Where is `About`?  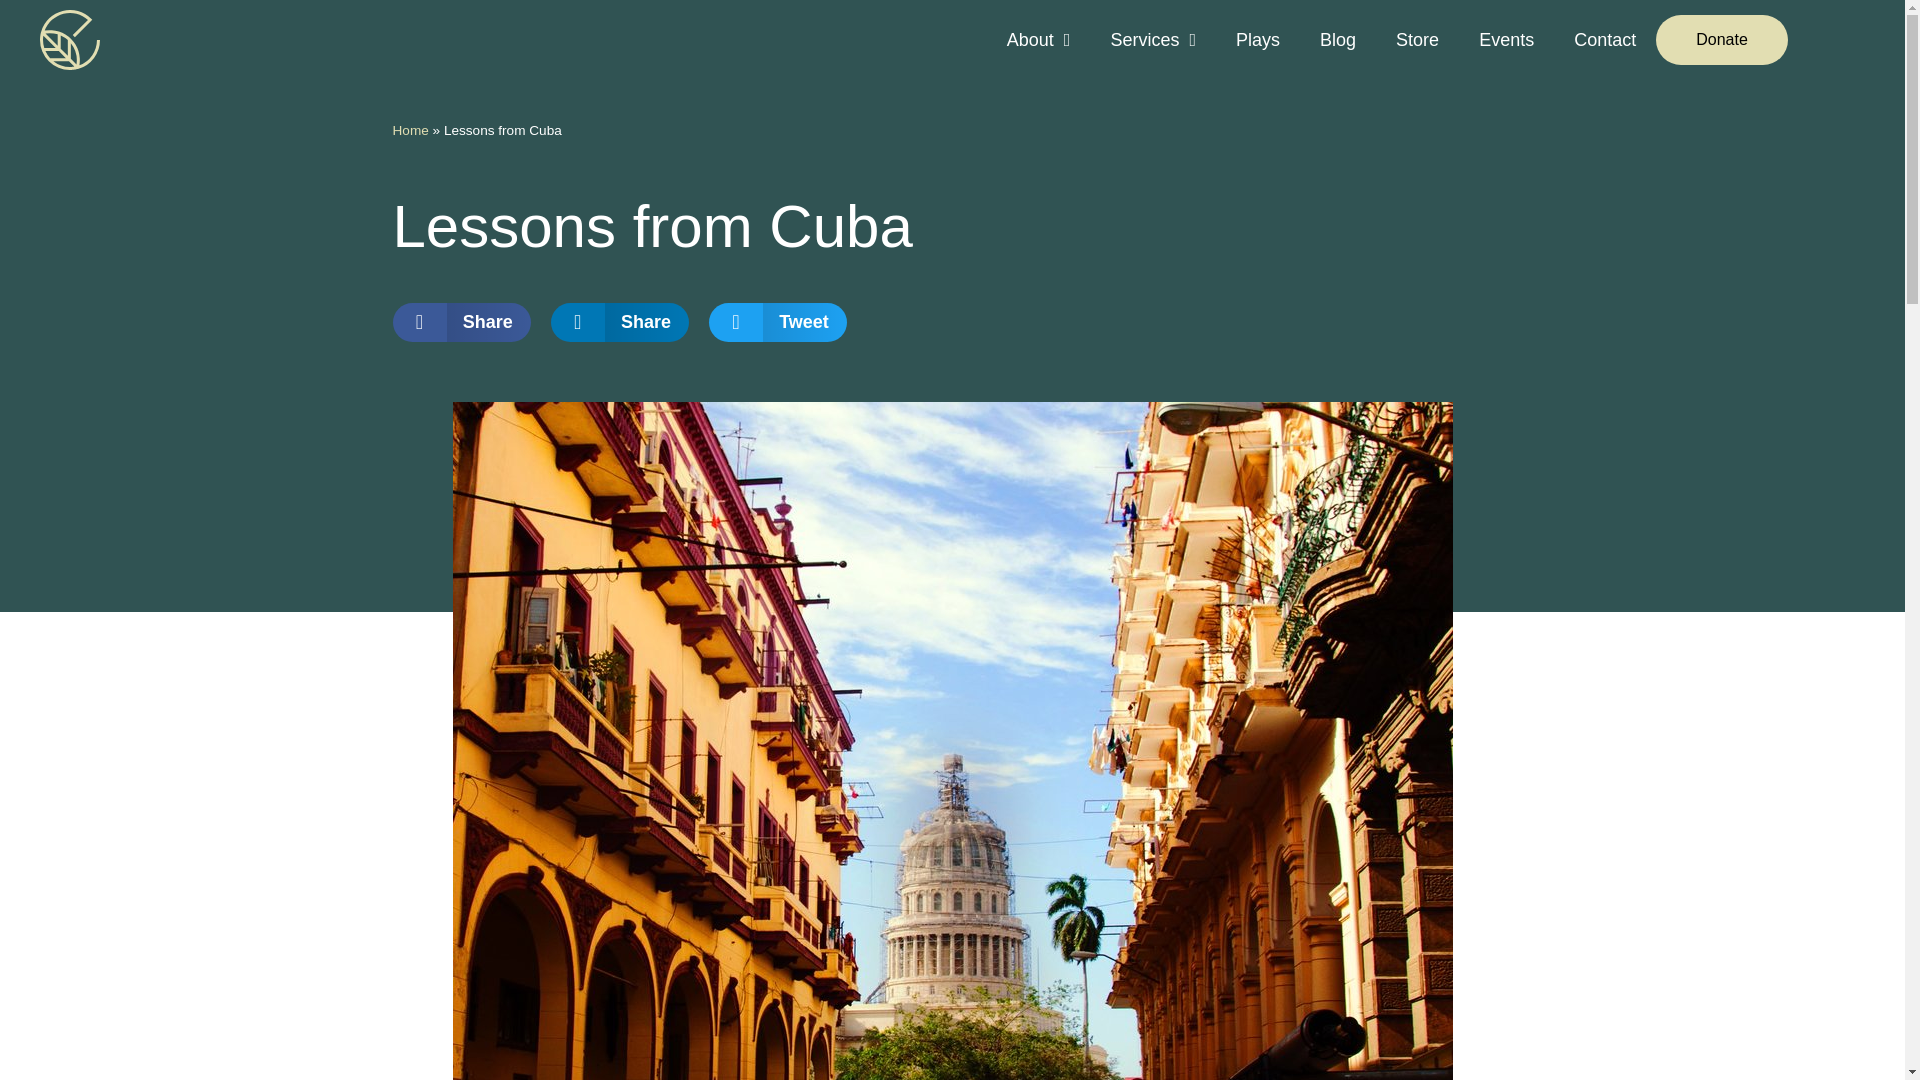
About is located at coordinates (1038, 40).